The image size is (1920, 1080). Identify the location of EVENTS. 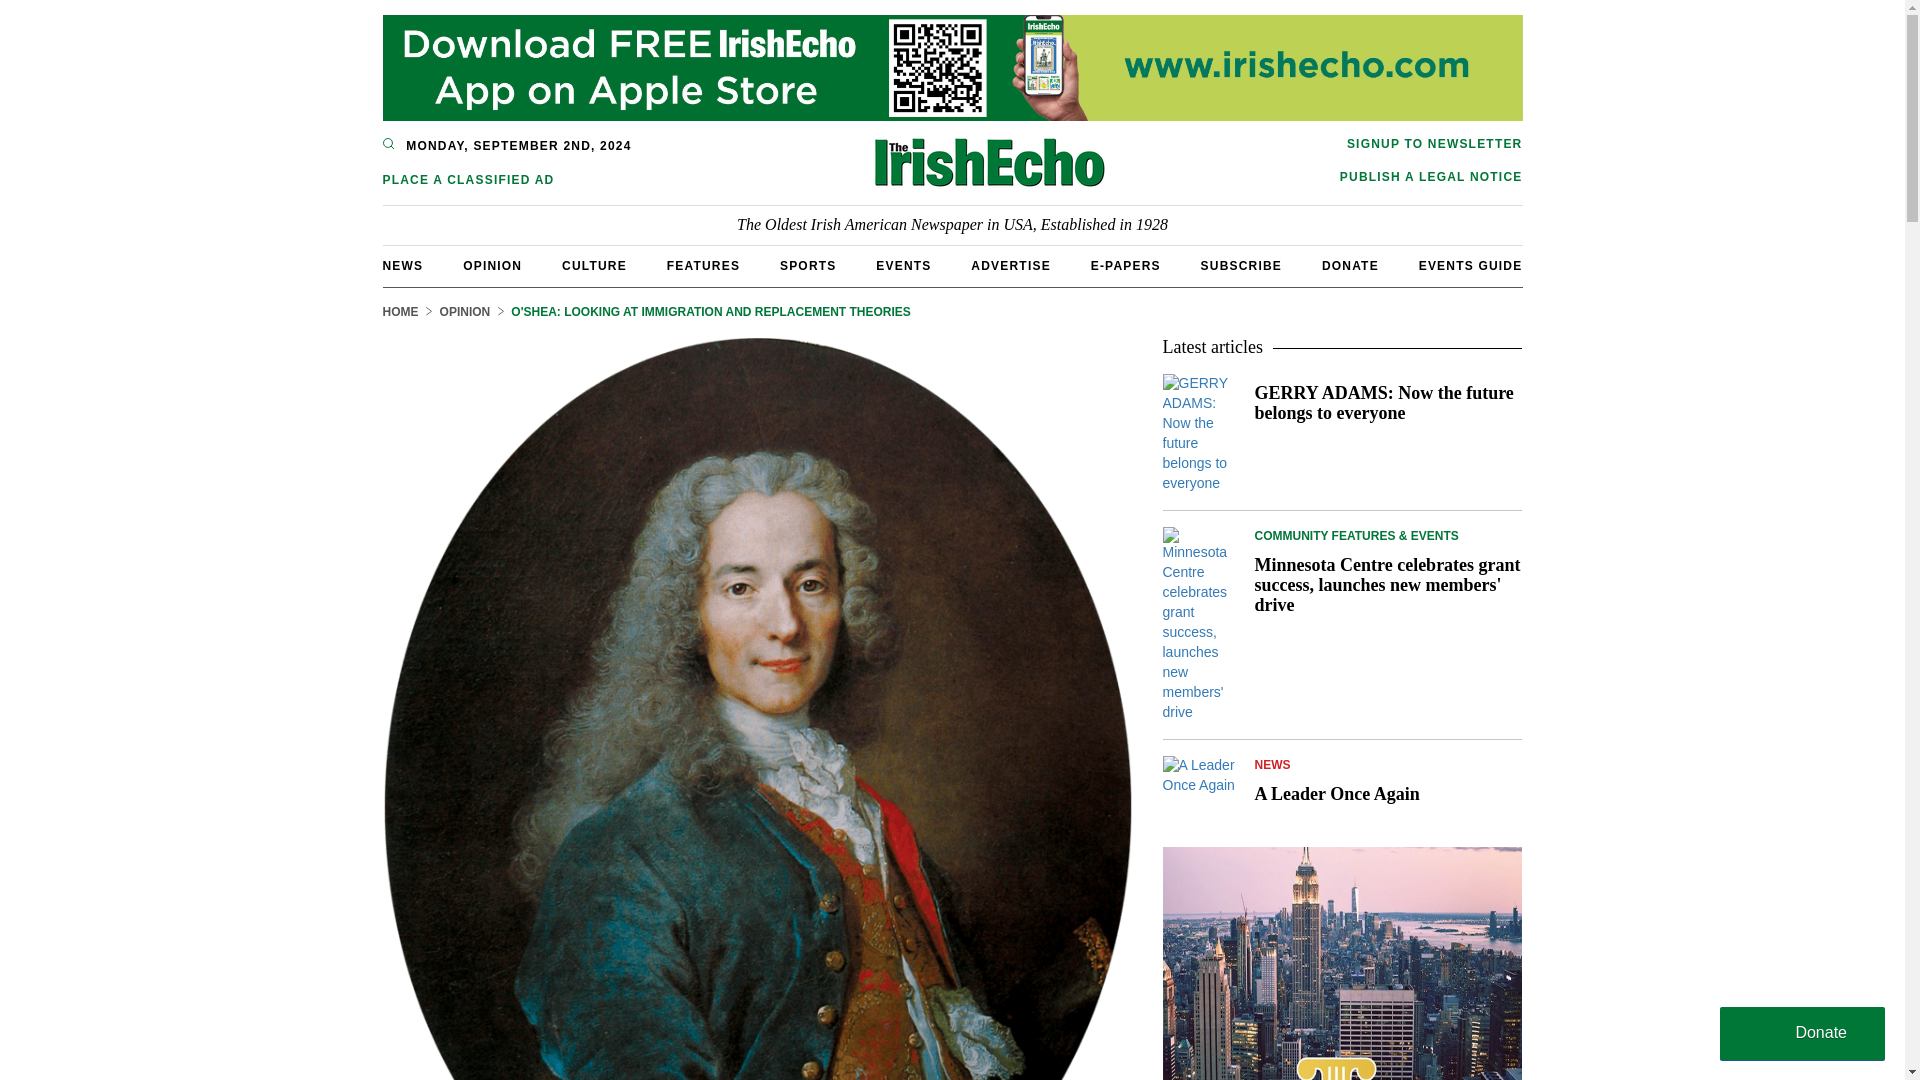
(903, 266).